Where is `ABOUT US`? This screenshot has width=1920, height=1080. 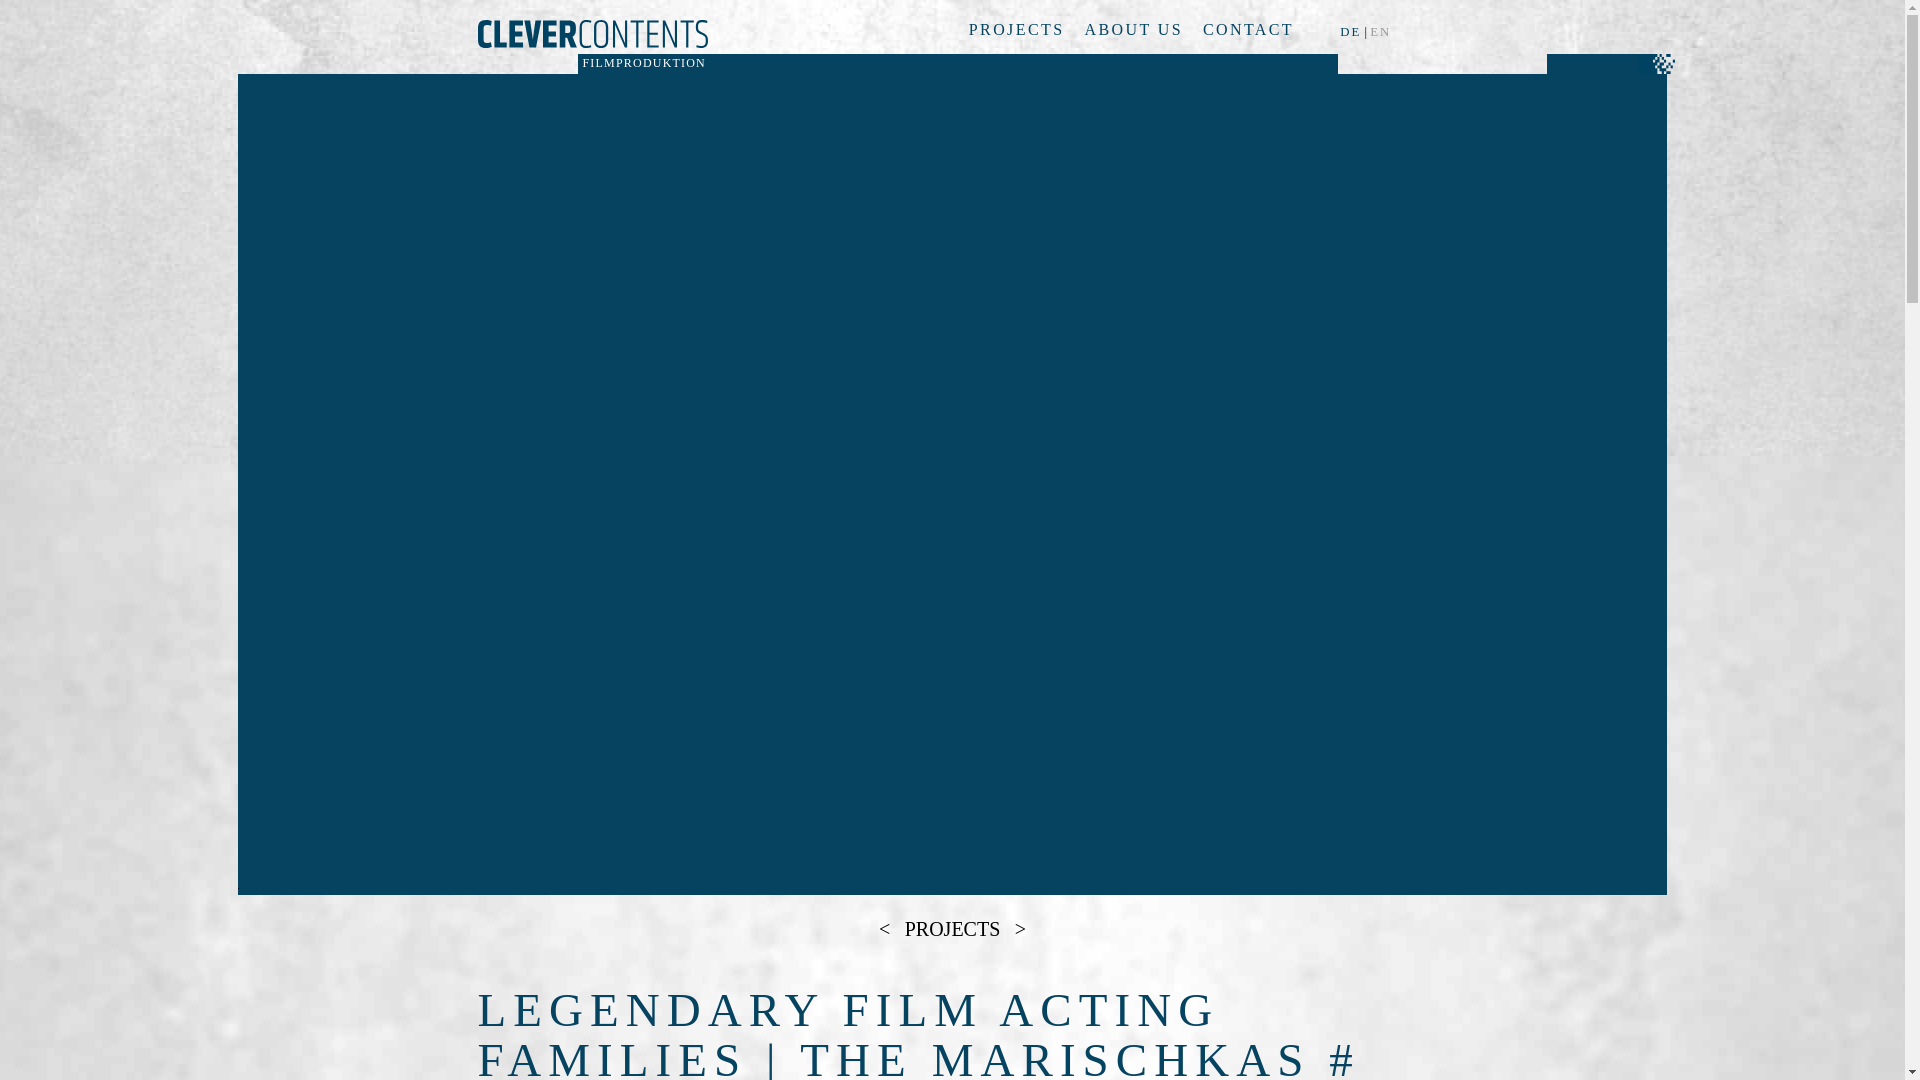 ABOUT US is located at coordinates (1133, 28).